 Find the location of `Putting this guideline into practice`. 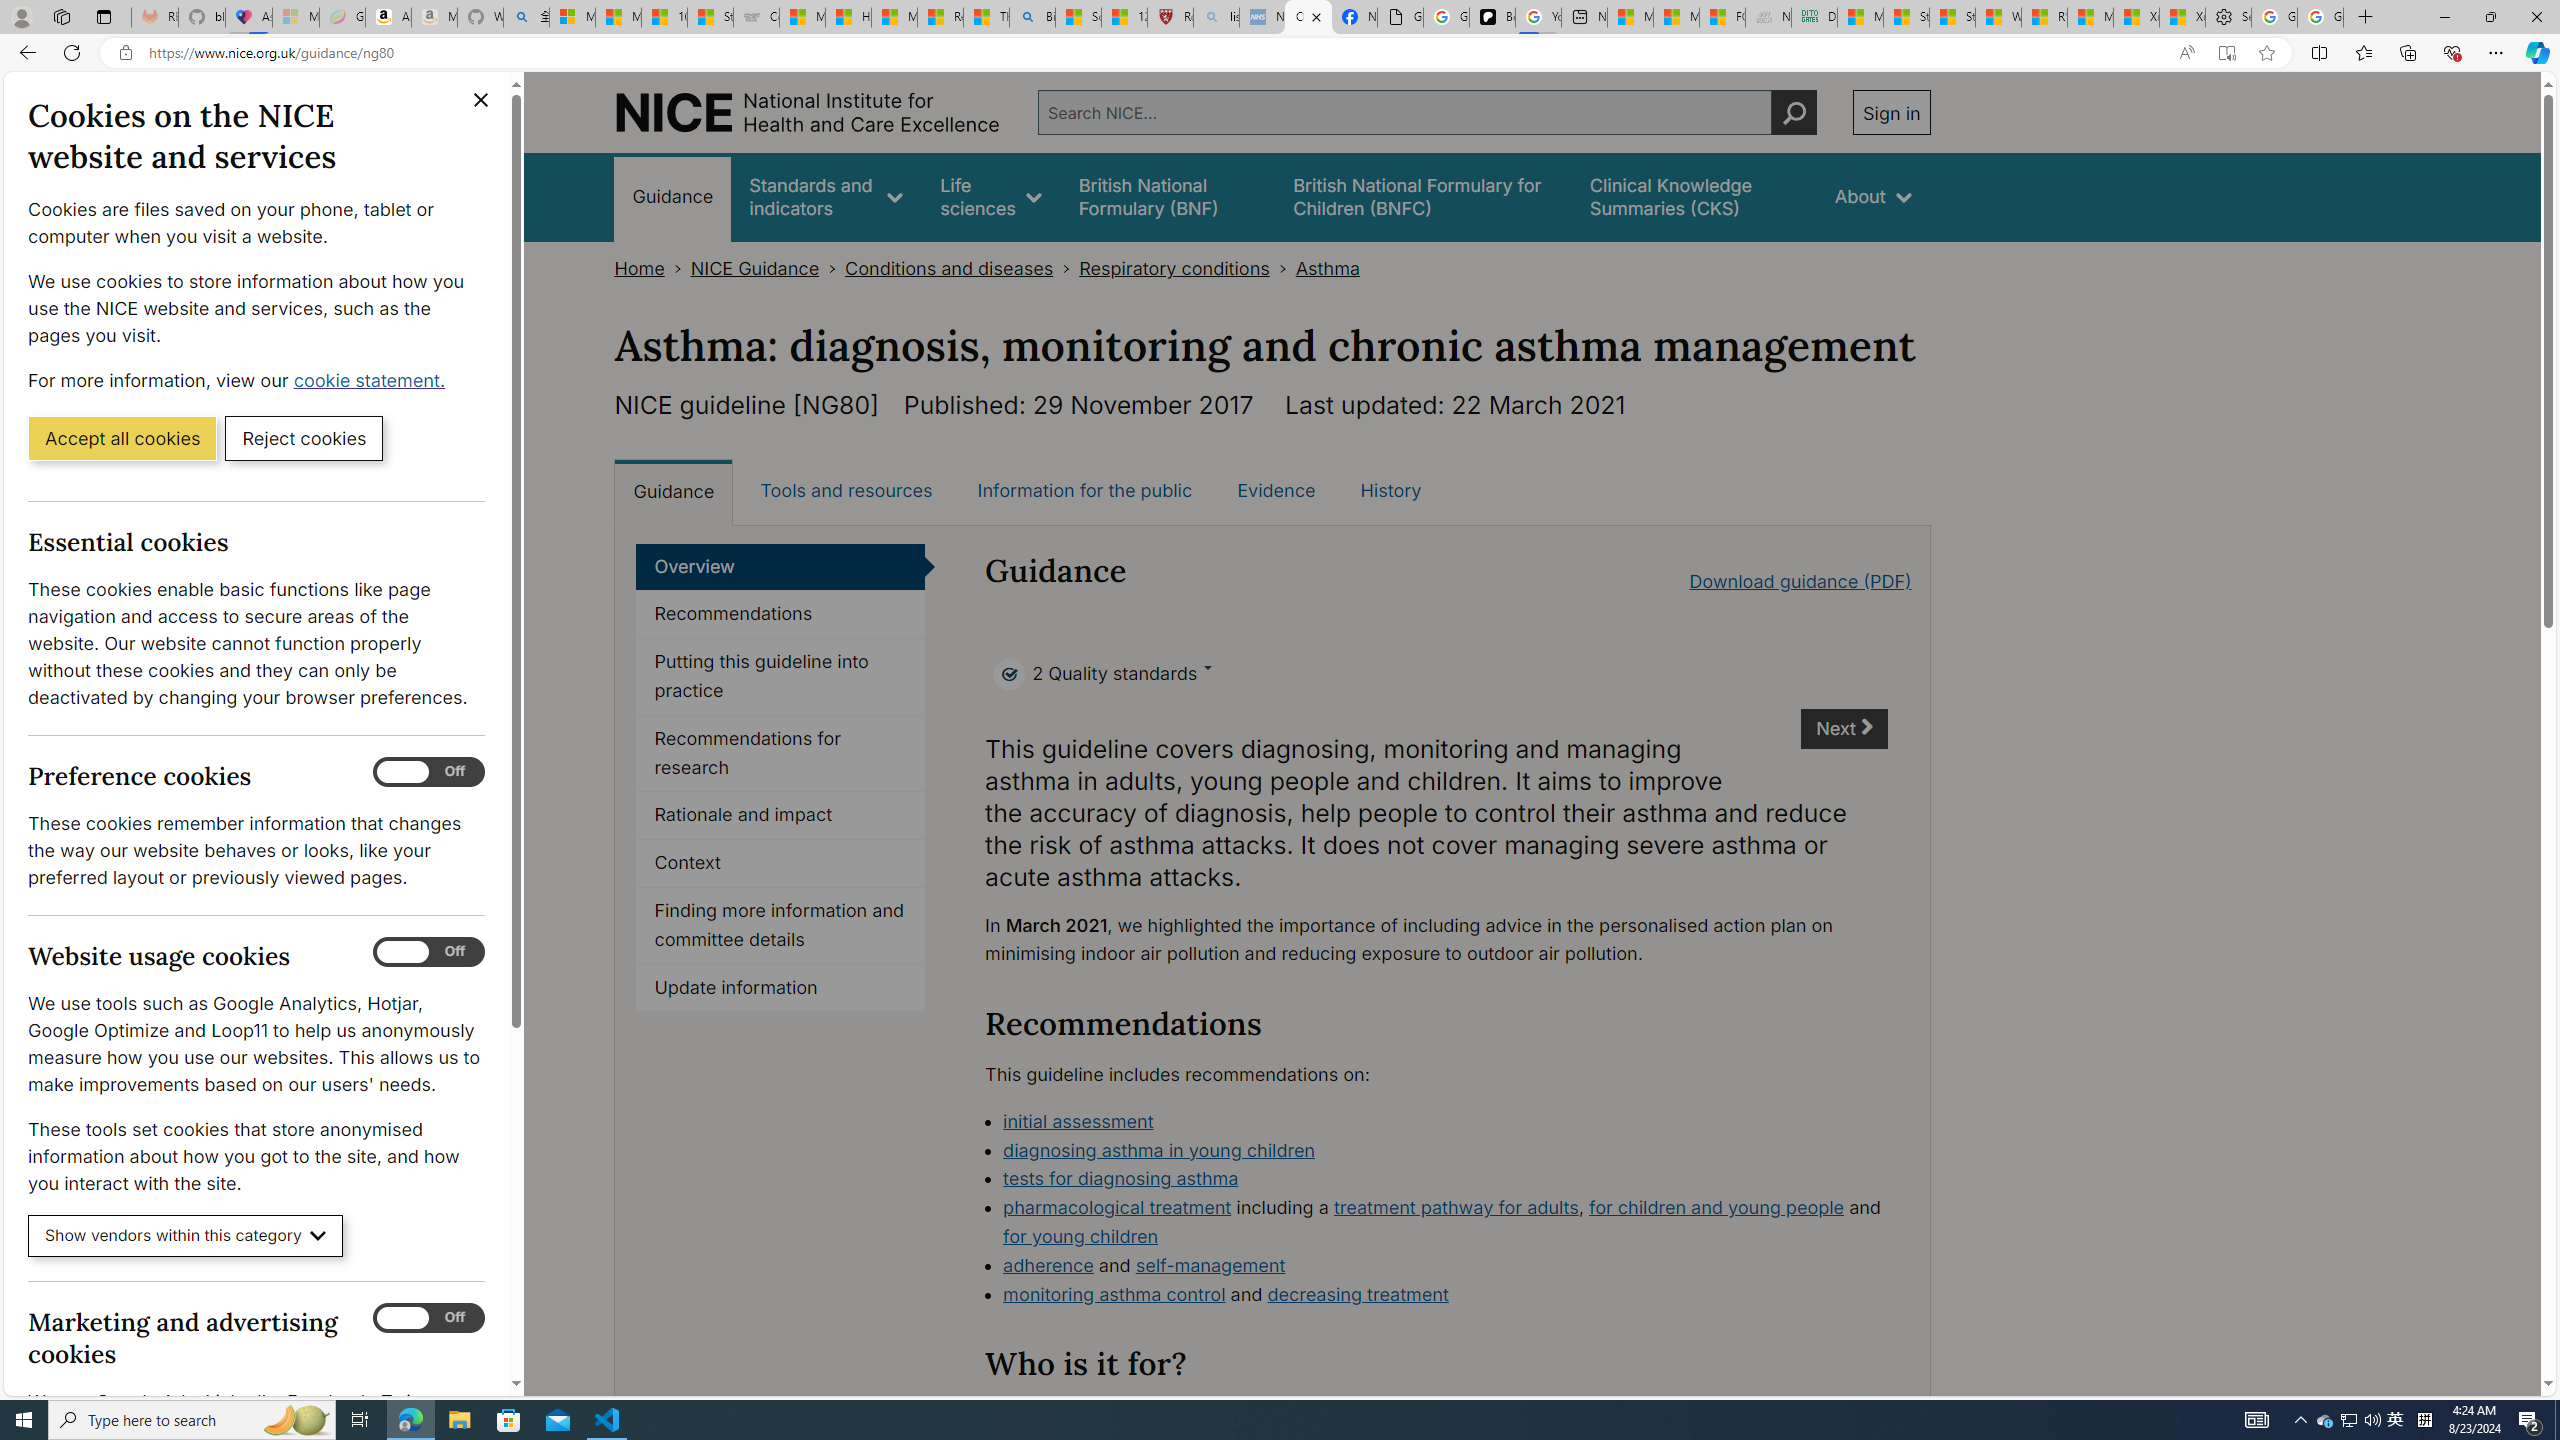

Putting this guideline into practice is located at coordinates (780, 677).